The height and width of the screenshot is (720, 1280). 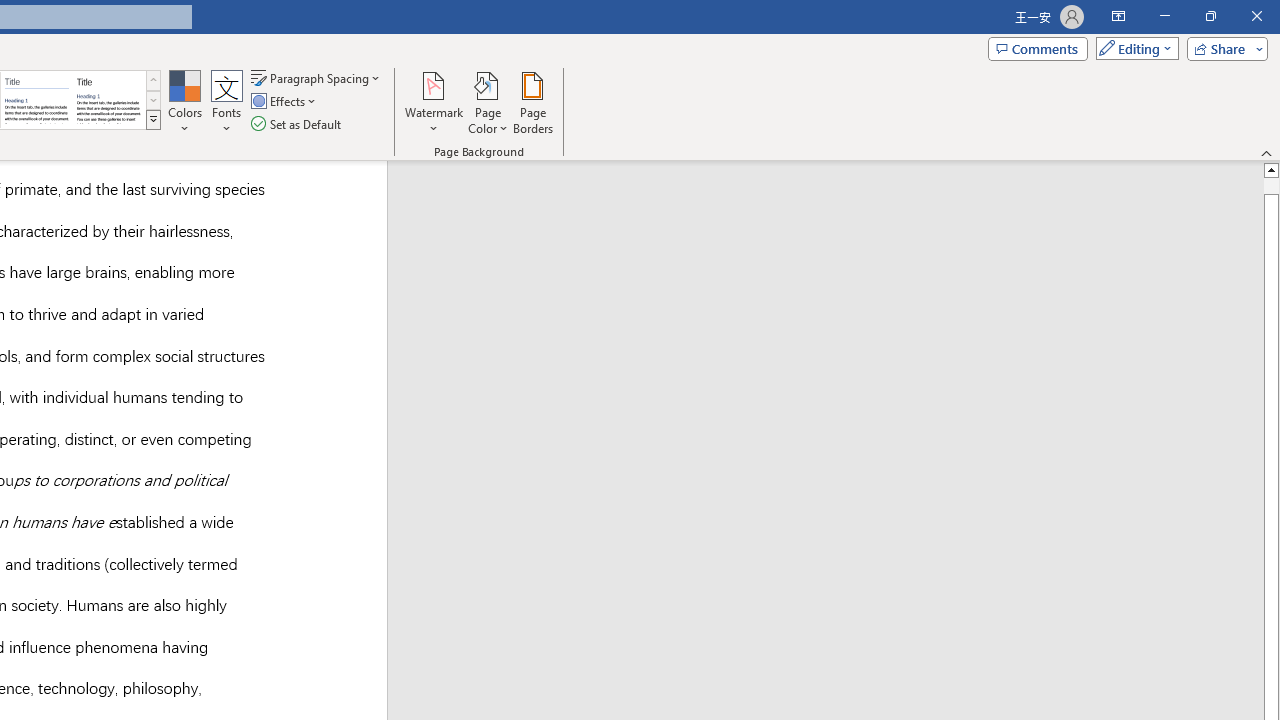 What do you see at coordinates (1272, 169) in the screenshot?
I see `Line up` at bounding box center [1272, 169].